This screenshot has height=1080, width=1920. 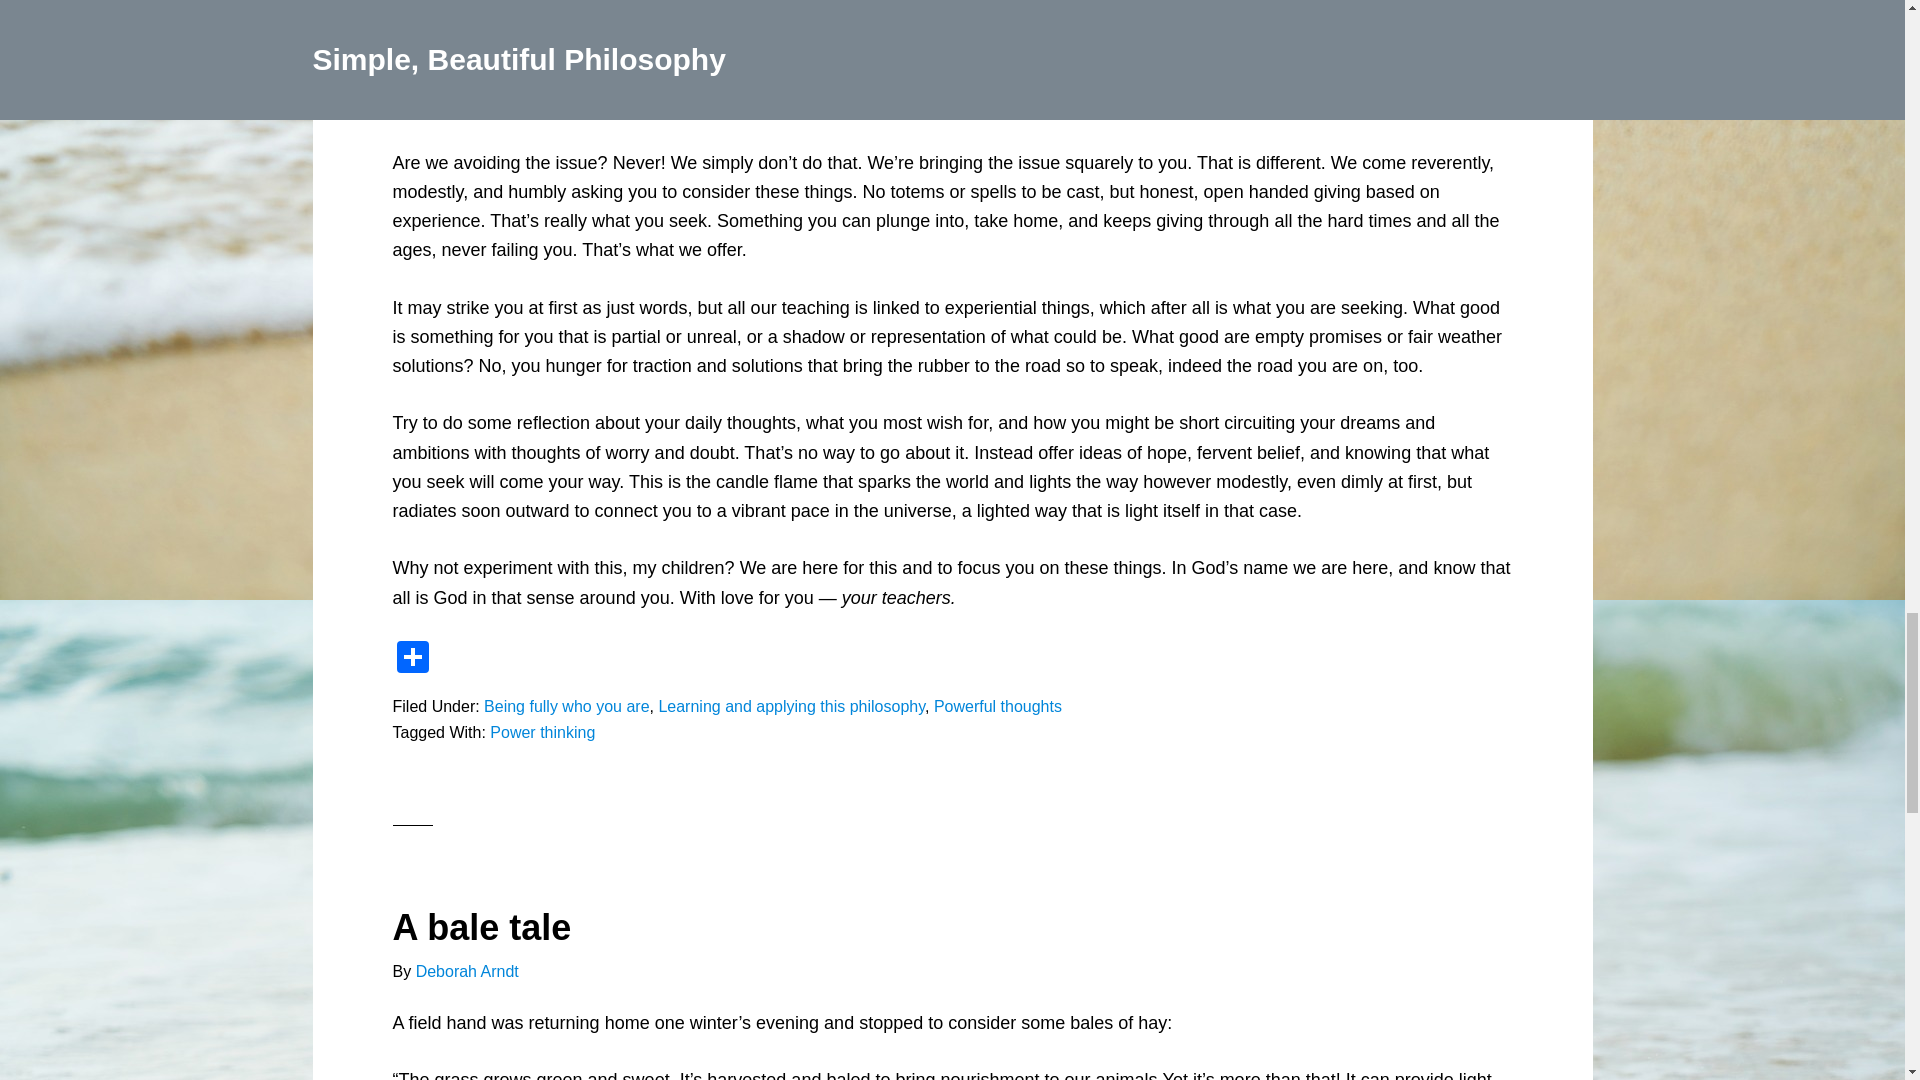 What do you see at coordinates (566, 706) in the screenshot?
I see `Being fully who you are` at bounding box center [566, 706].